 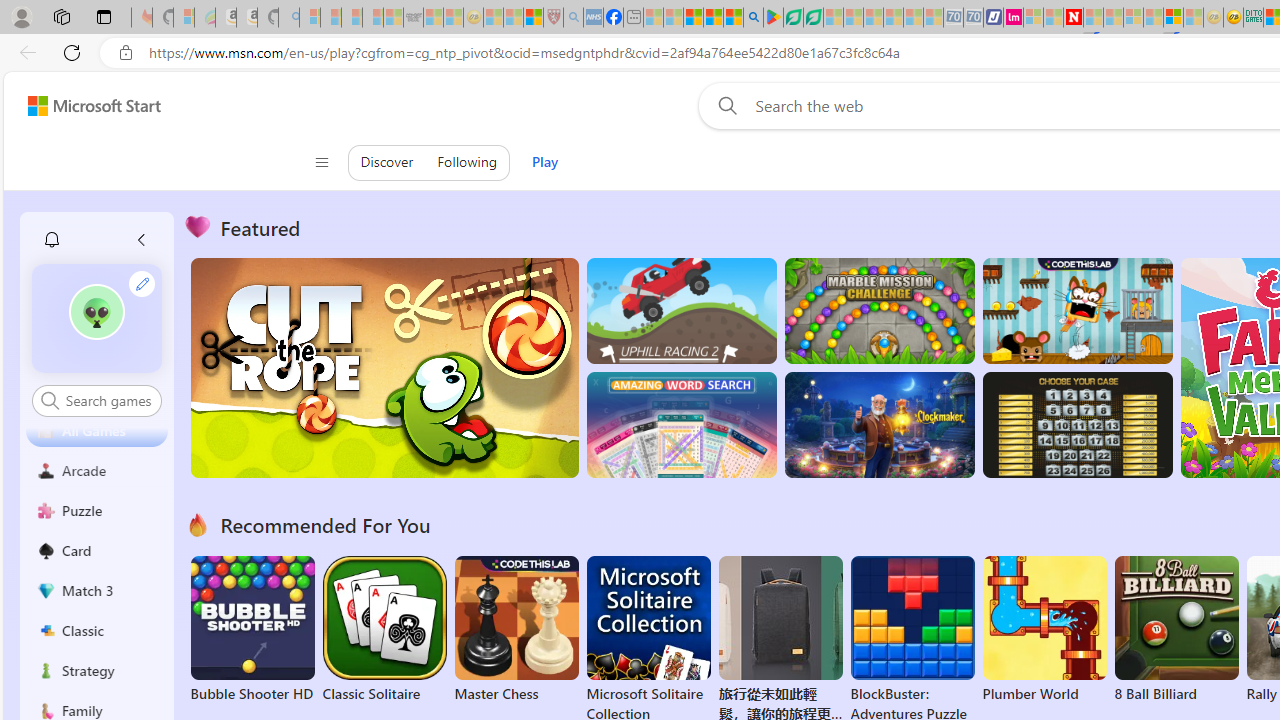 What do you see at coordinates (792, 18) in the screenshot?
I see `Terms of Use Agreement` at bounding box center [792, 18].